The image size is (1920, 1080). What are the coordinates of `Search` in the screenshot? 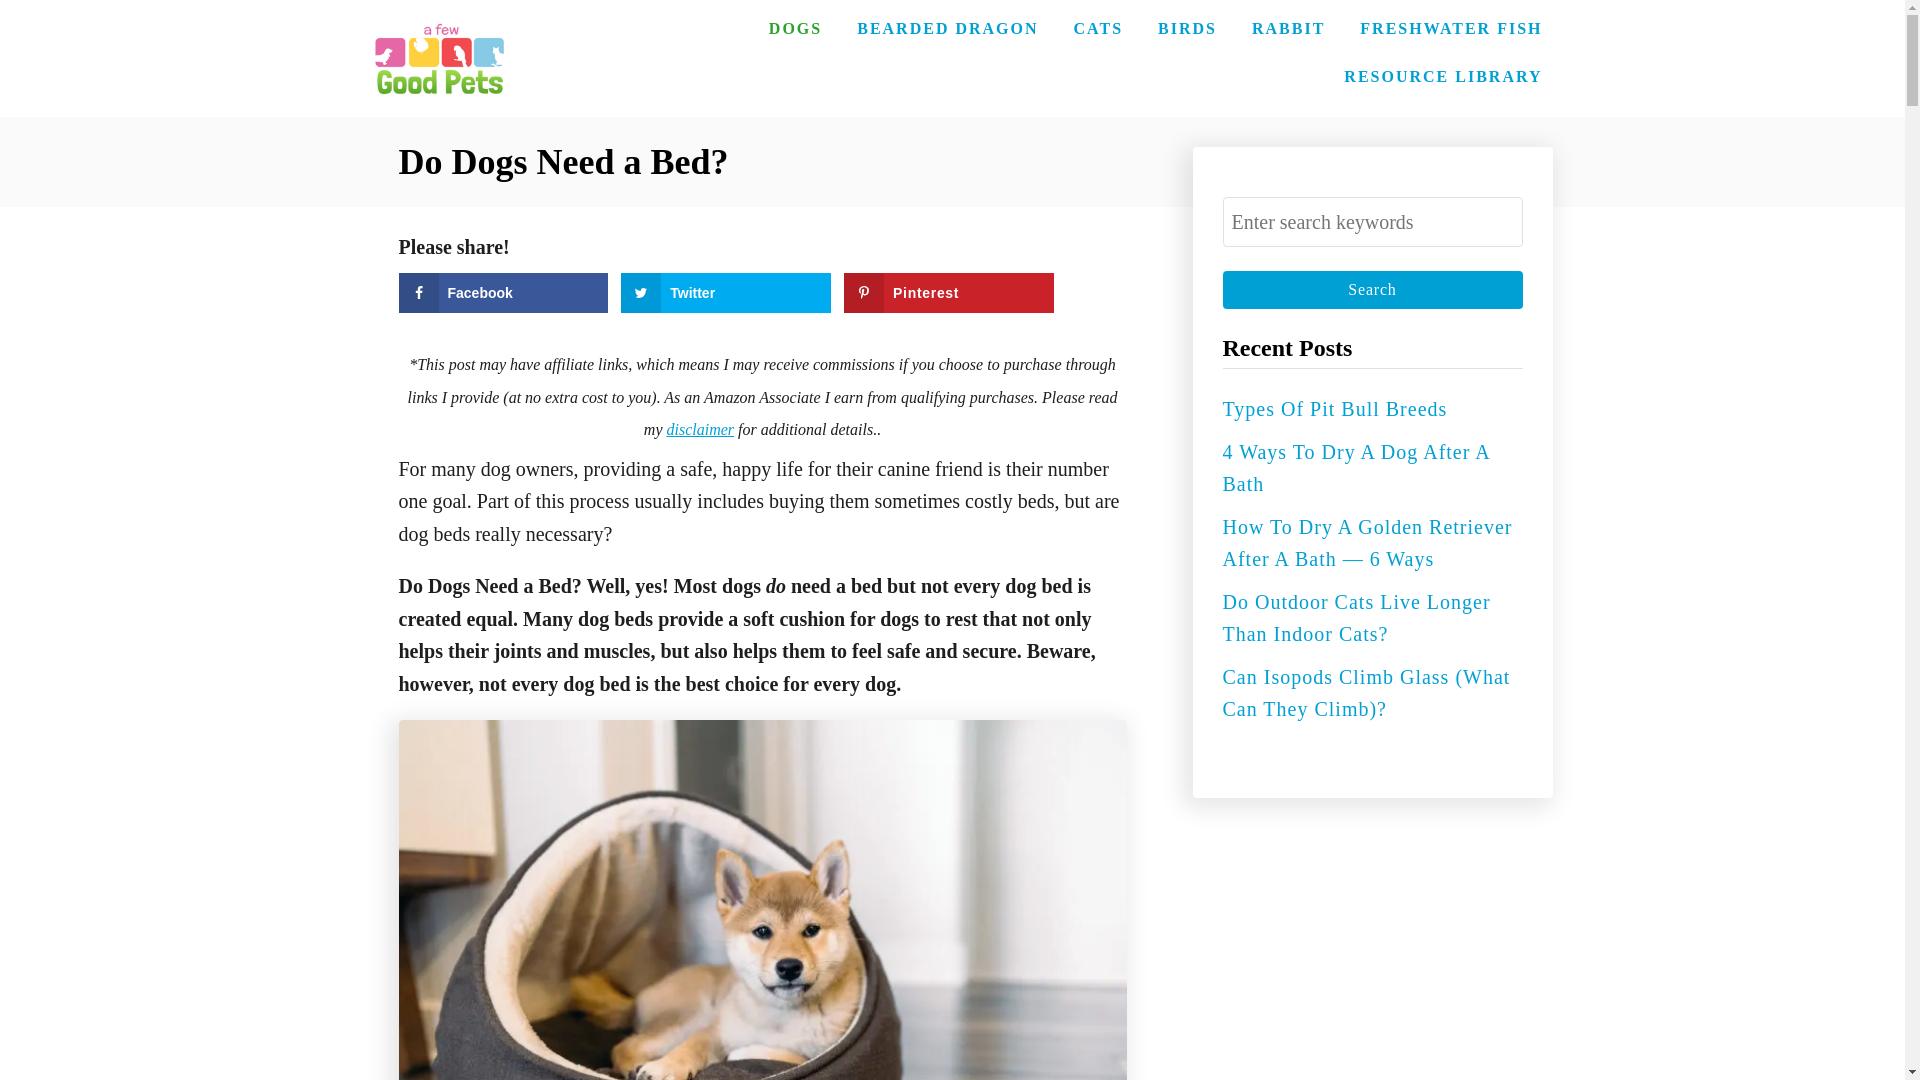 It's located at (1372, 290).